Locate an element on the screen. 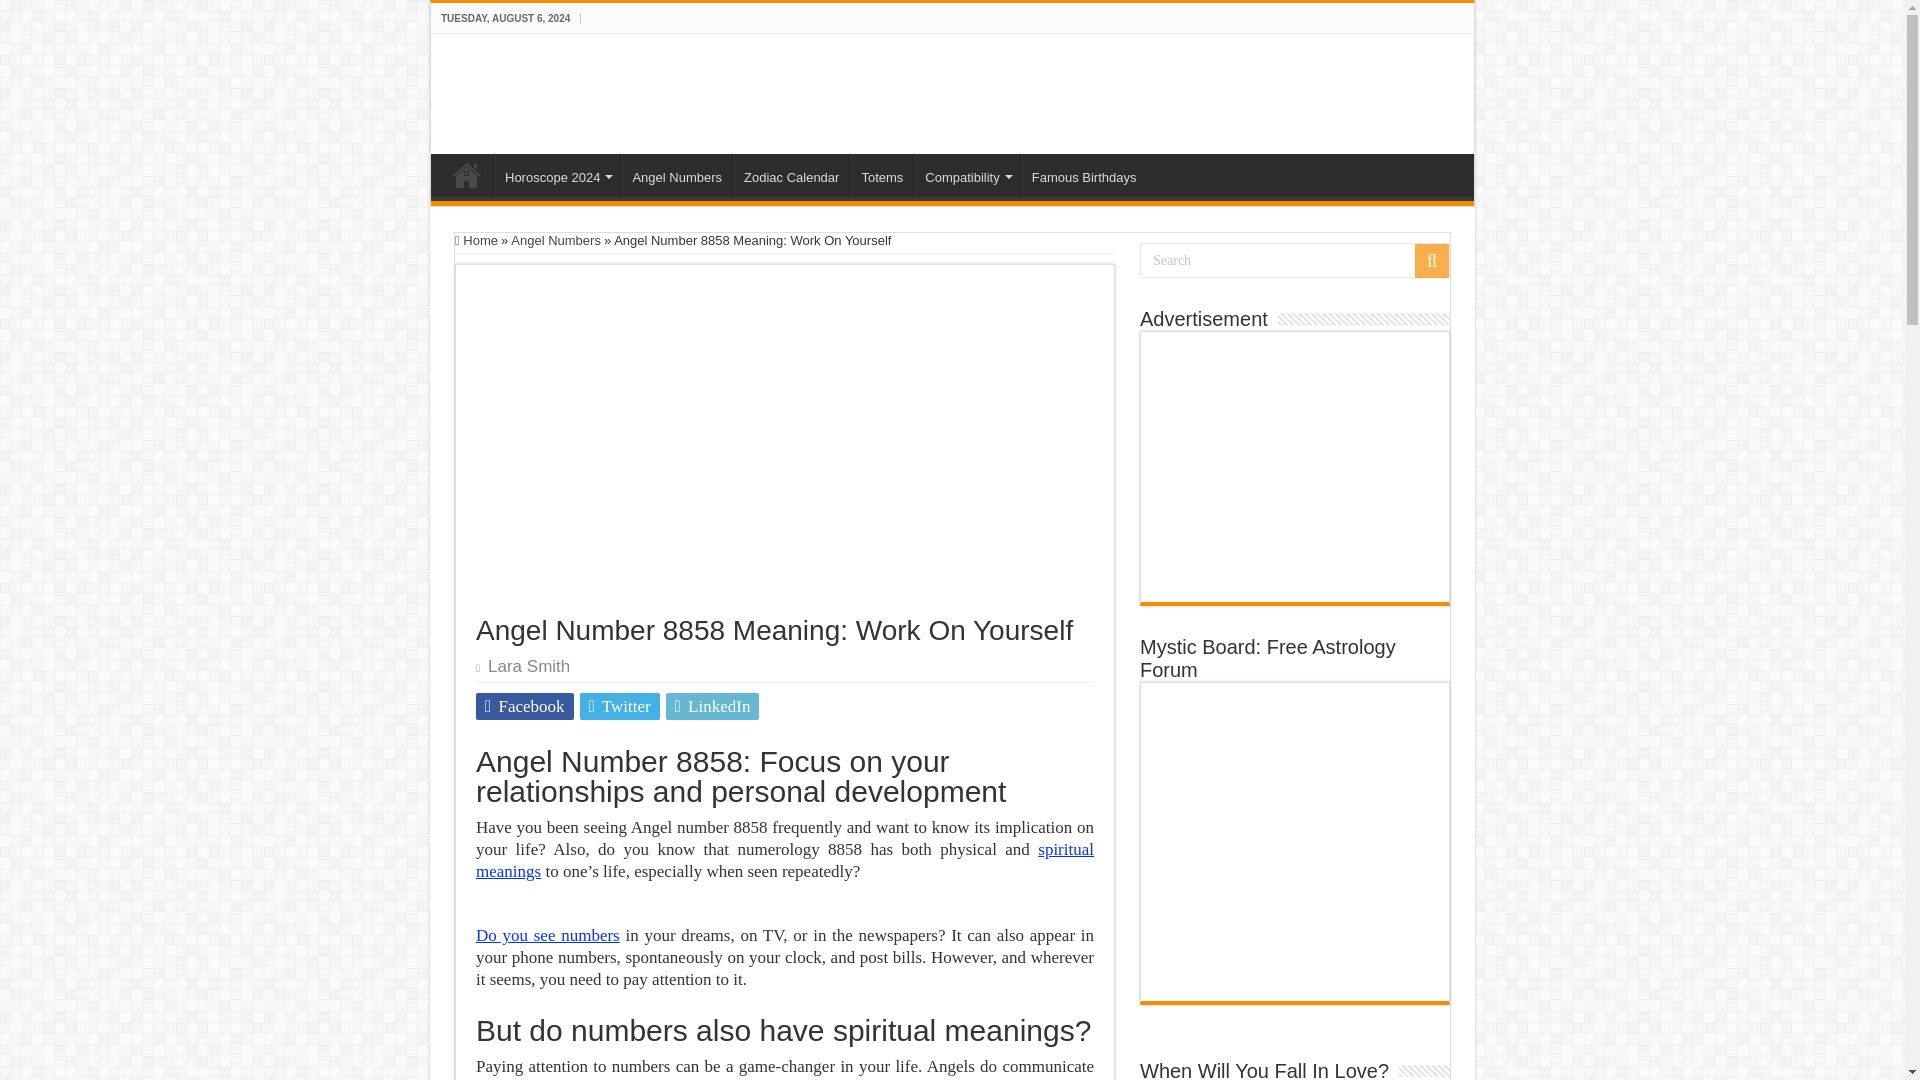 The height and width of the screenshot is (1080, 1920). Compatibility is located at coordinates (966, 174).